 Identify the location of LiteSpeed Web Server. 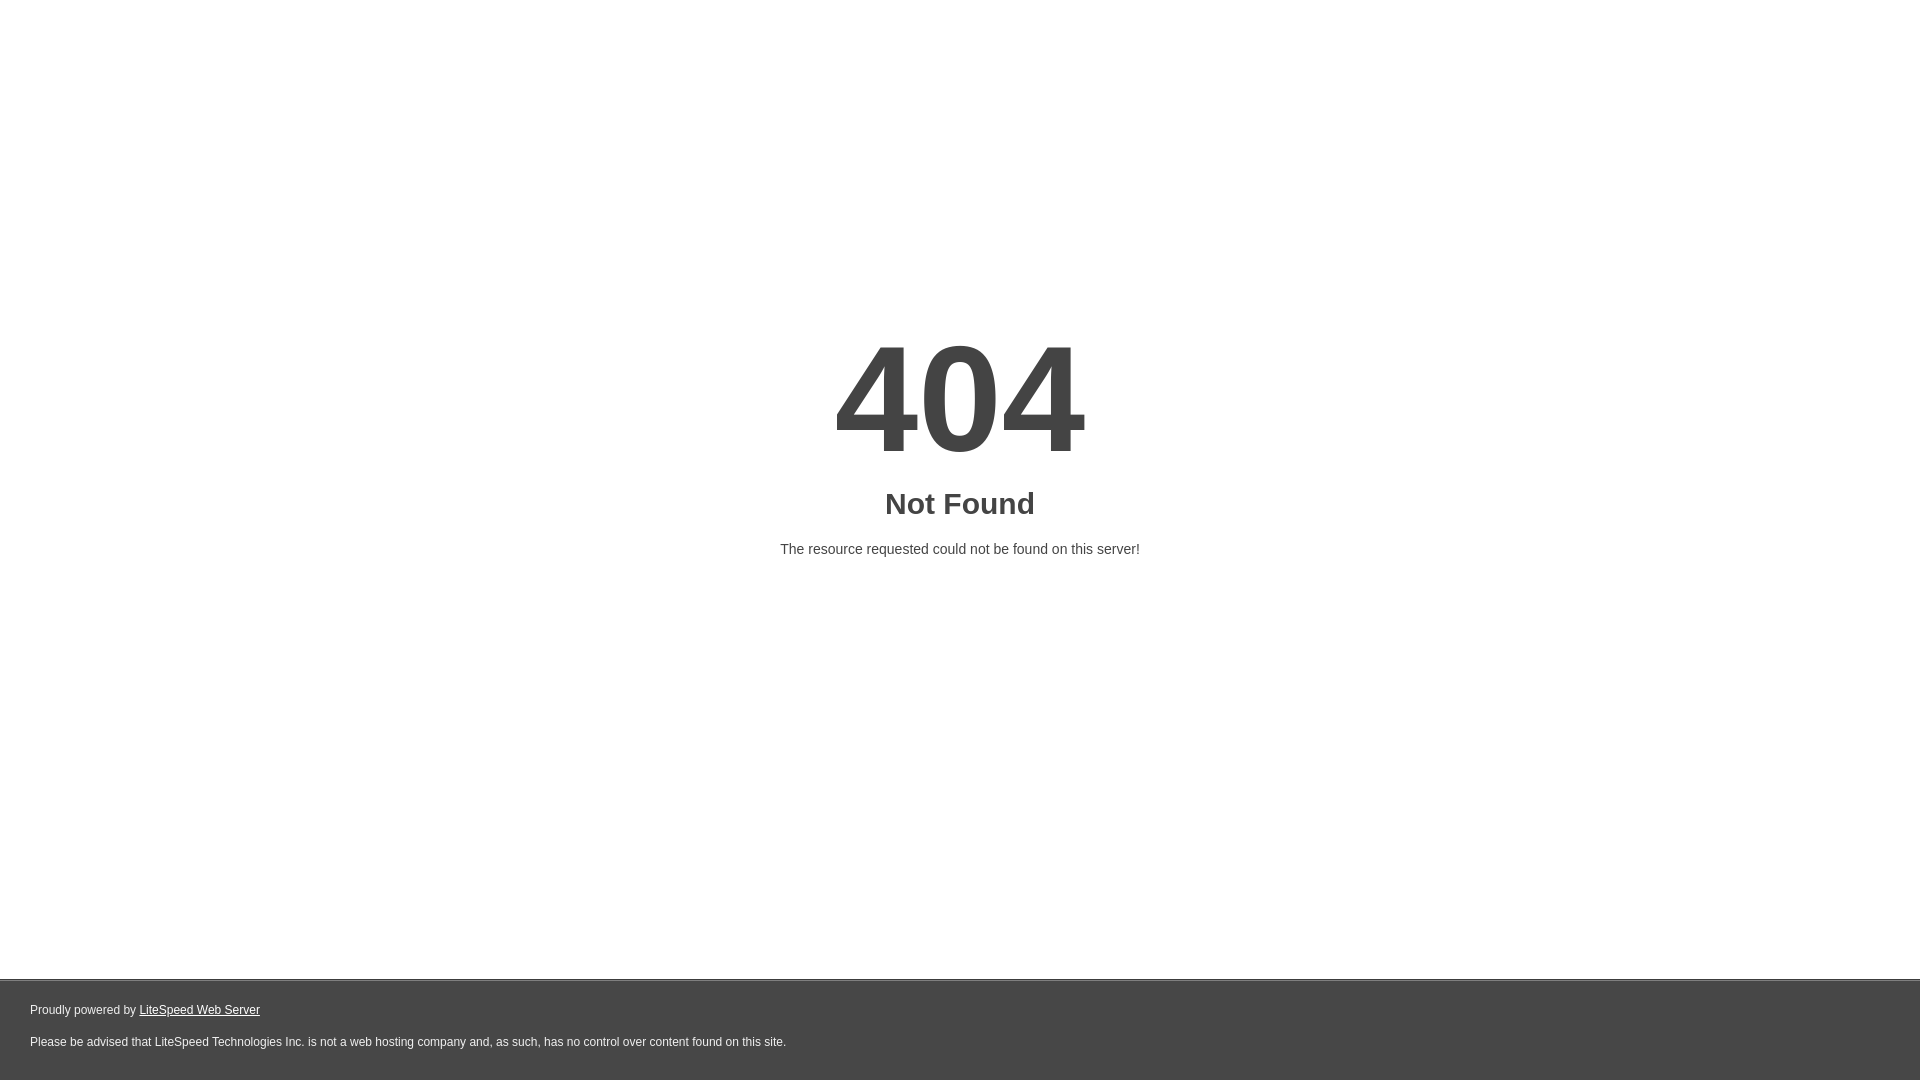
(200, 1010).